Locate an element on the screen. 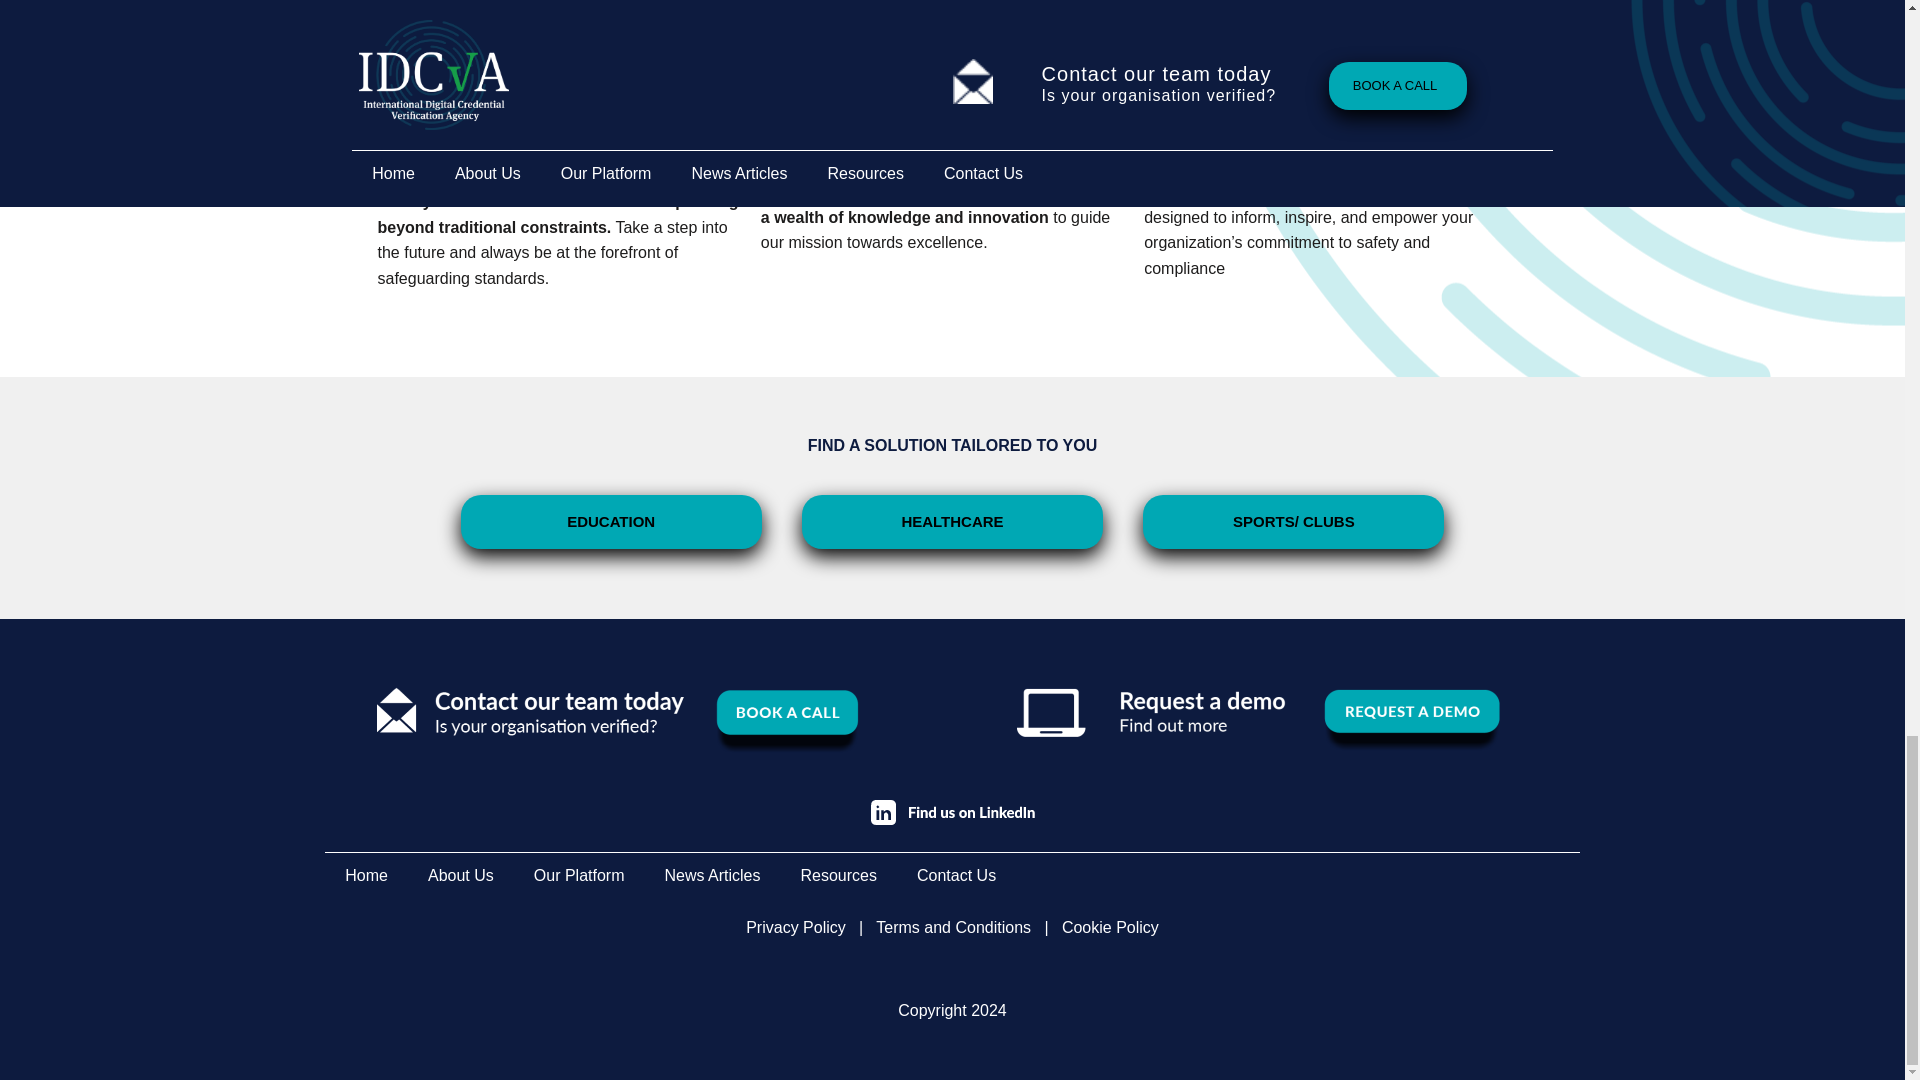  HEALTHCARE is located at coordinates (952, 521).